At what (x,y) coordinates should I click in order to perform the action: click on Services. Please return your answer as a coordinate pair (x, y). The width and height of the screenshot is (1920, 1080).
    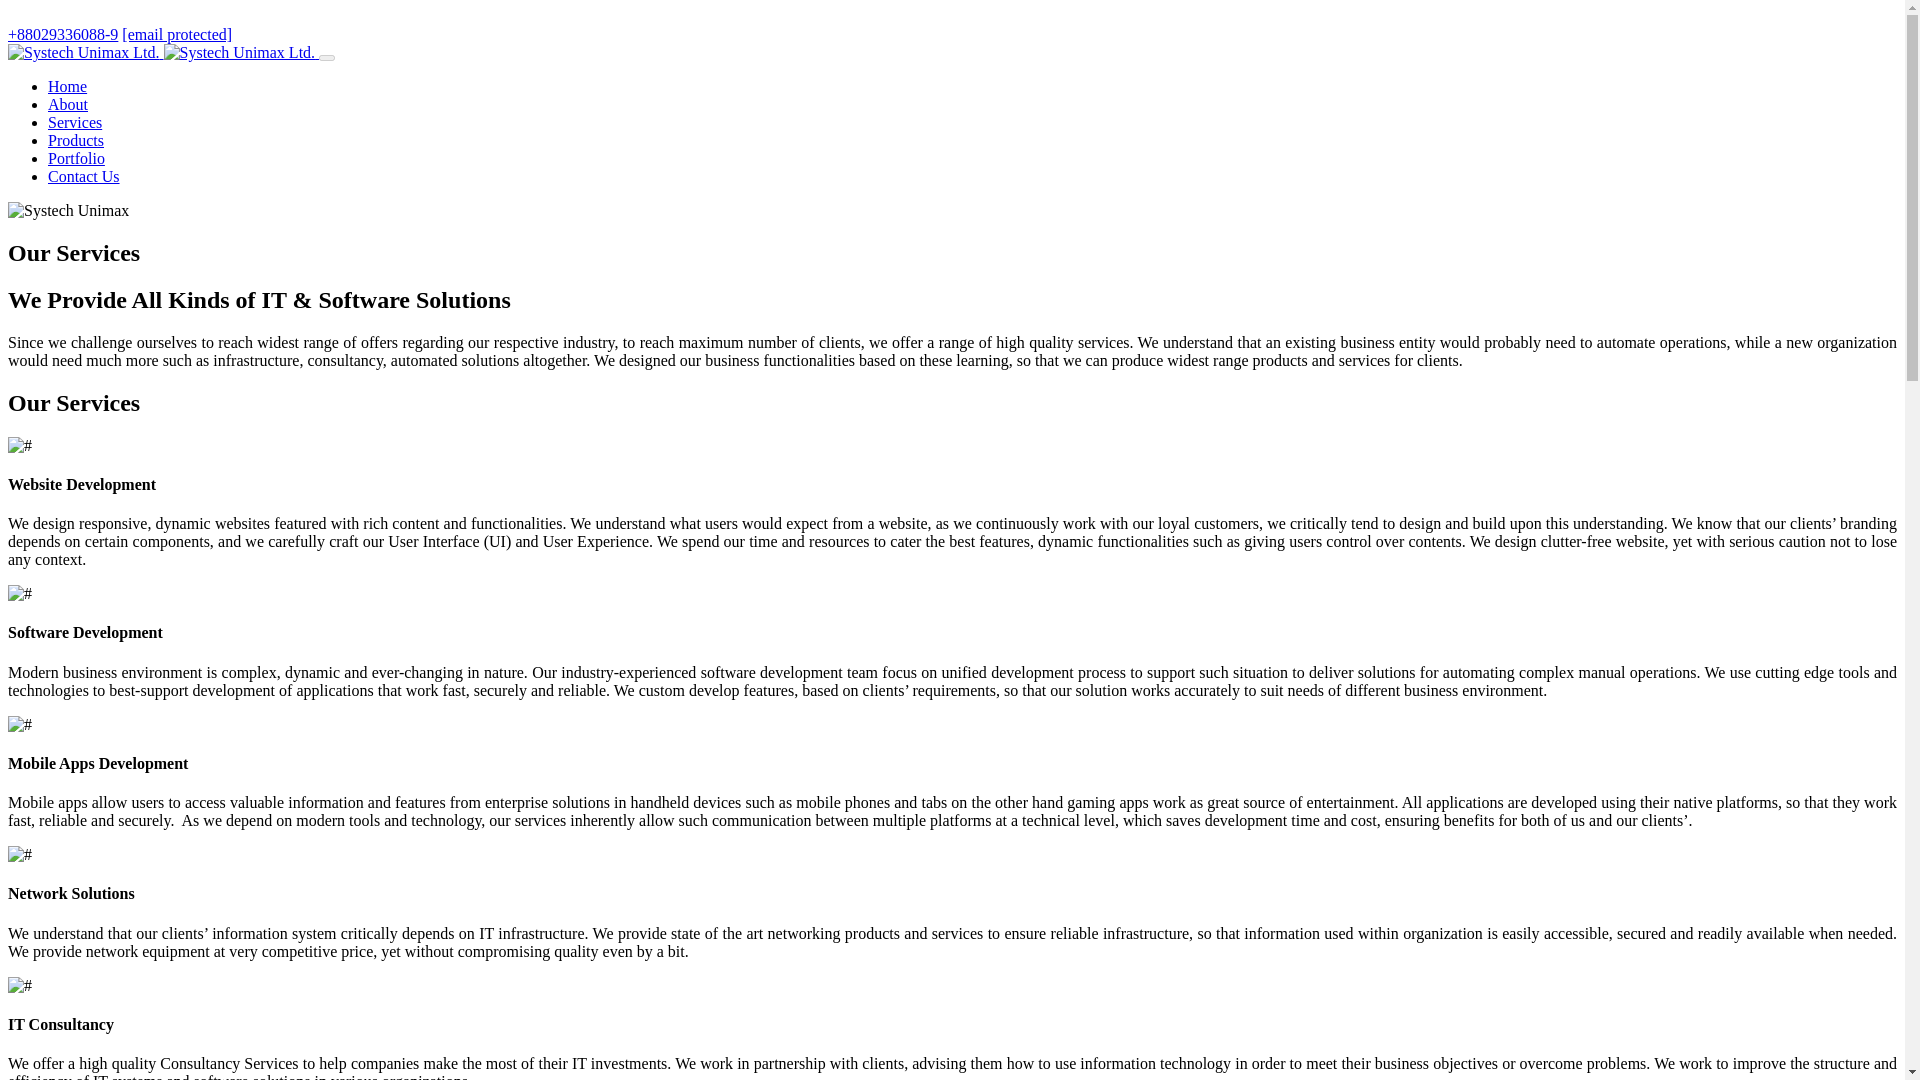
    Looking at the image, I should click on (74, 122).